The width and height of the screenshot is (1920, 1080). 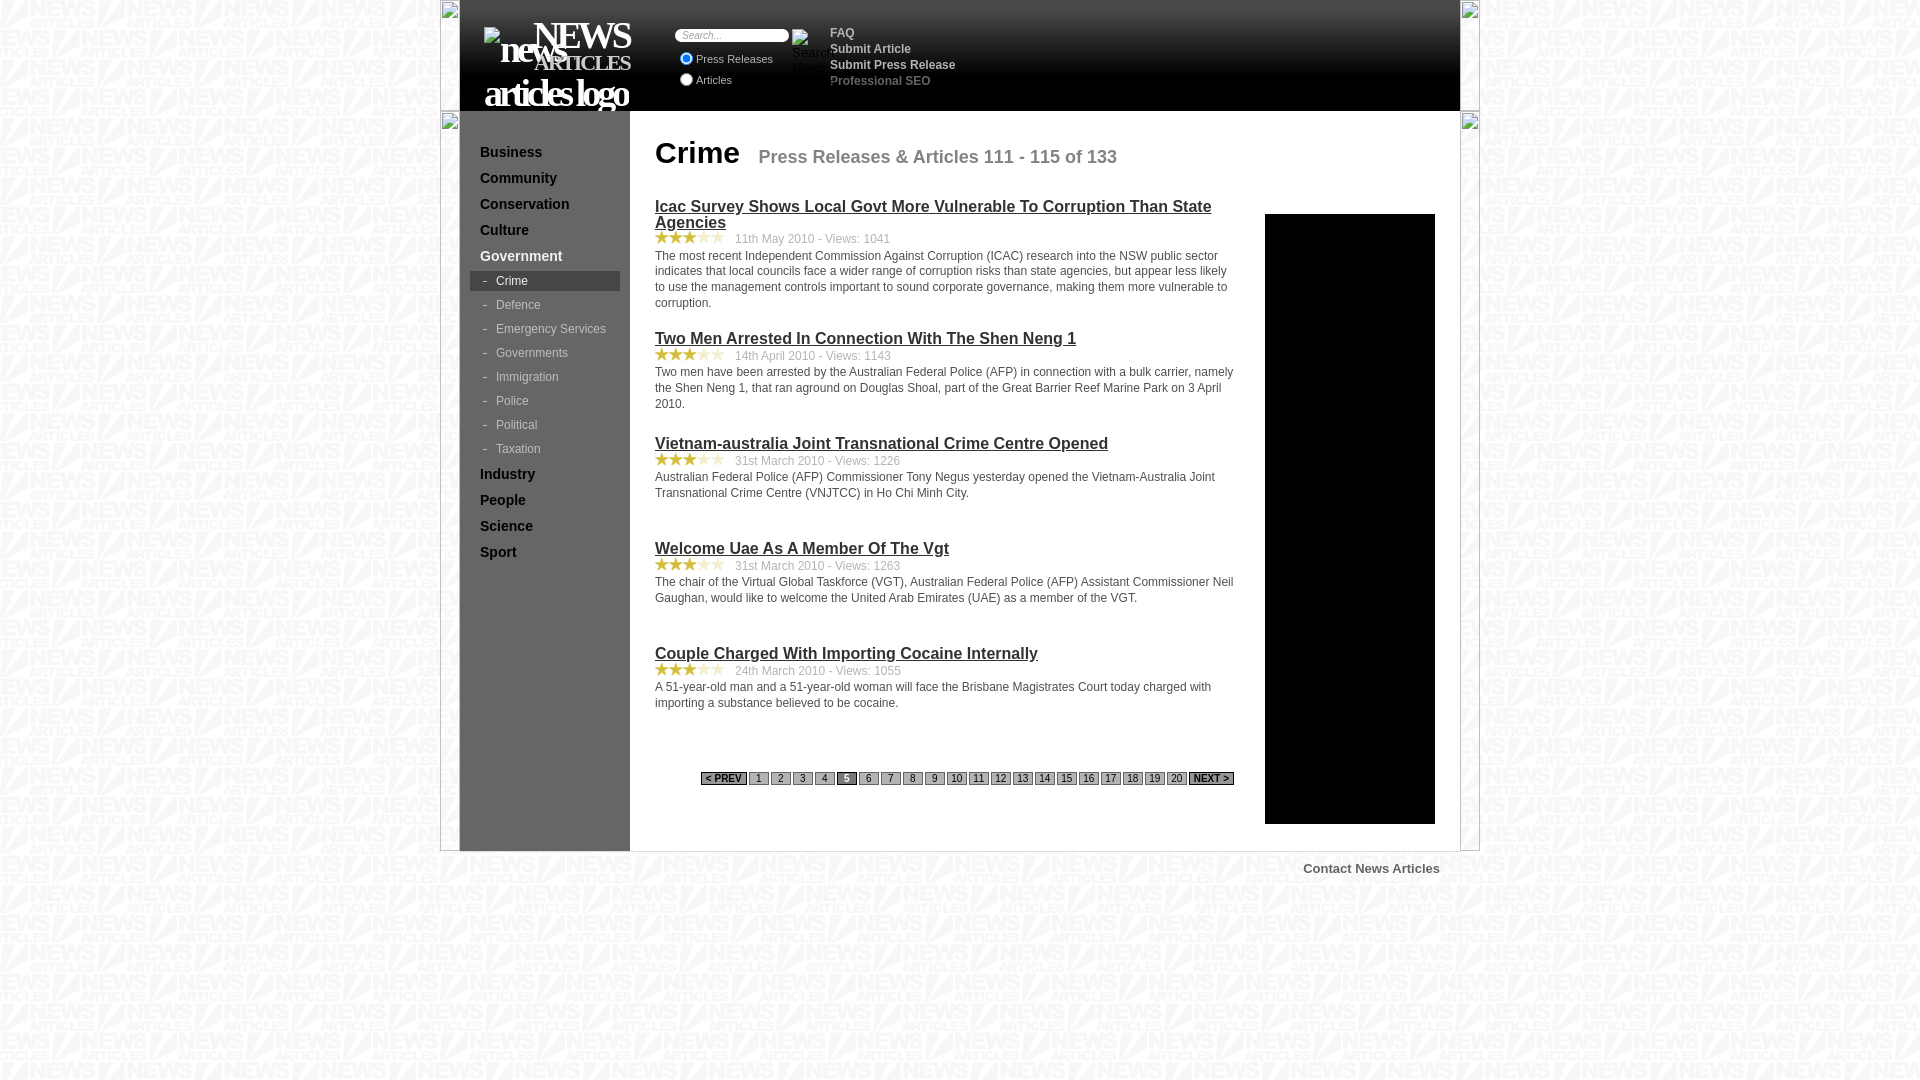 I want to click on 3 Star Rating, so click(x=704, y=459).